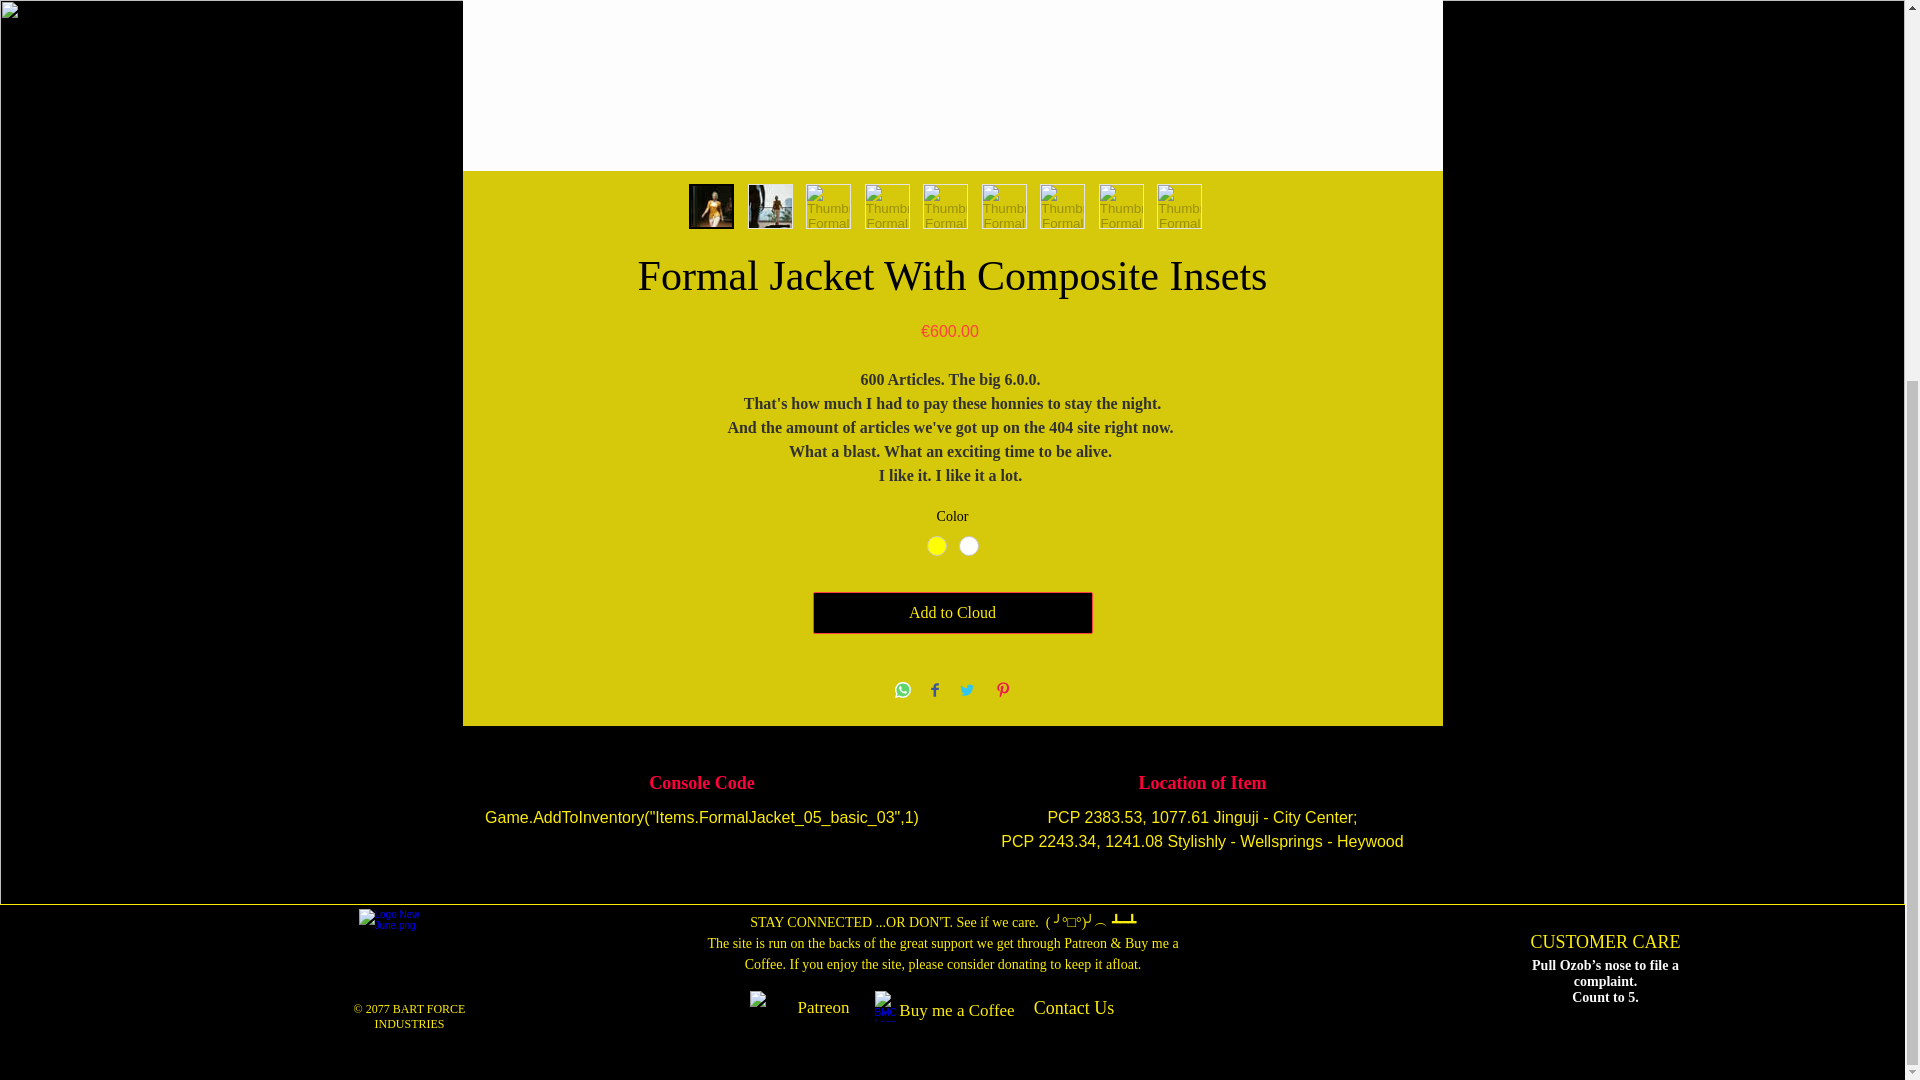 This screenshot has height=1080, width=1920. What do you see at coordinates (956, 1010) in the screenshot?
I see `Buy me a Coffee` at bounding box center [956, 1010].